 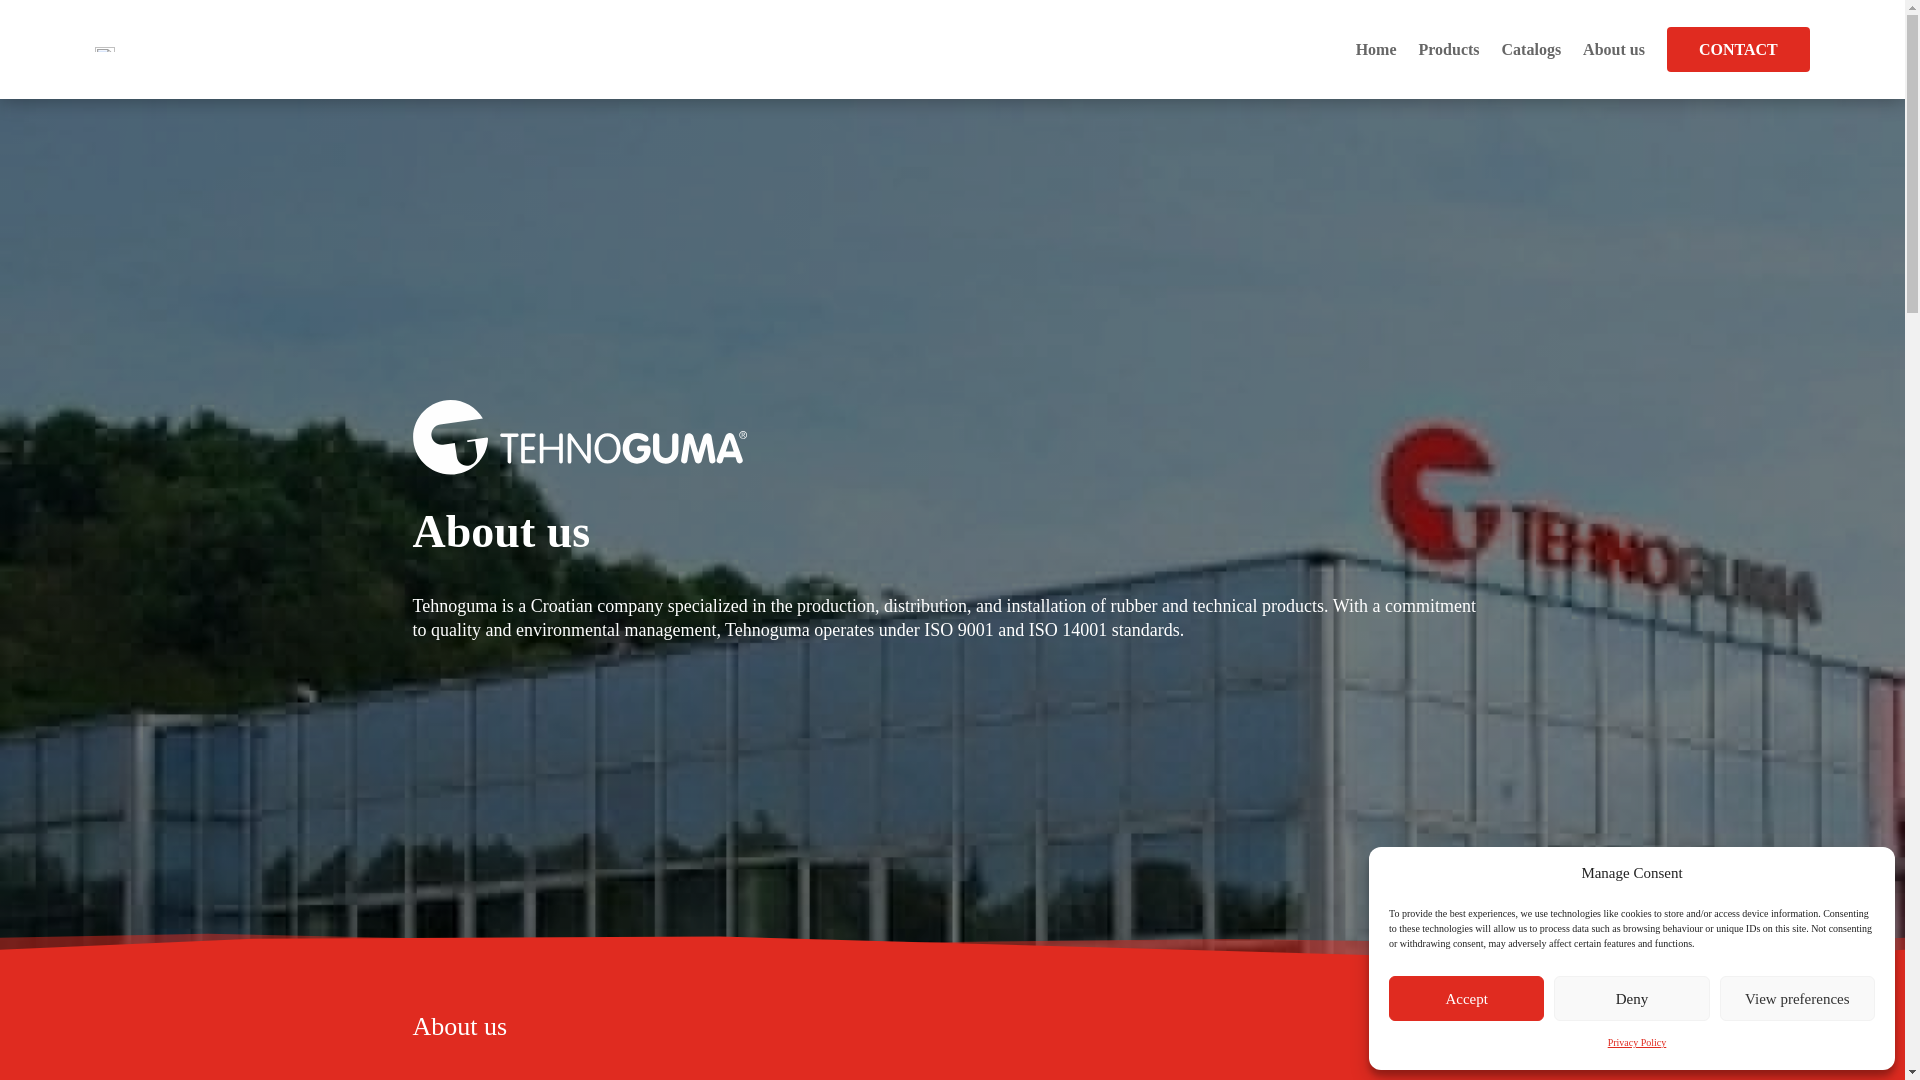 I want to click on tehnoguma-logo white, so click(x=579, y=438).